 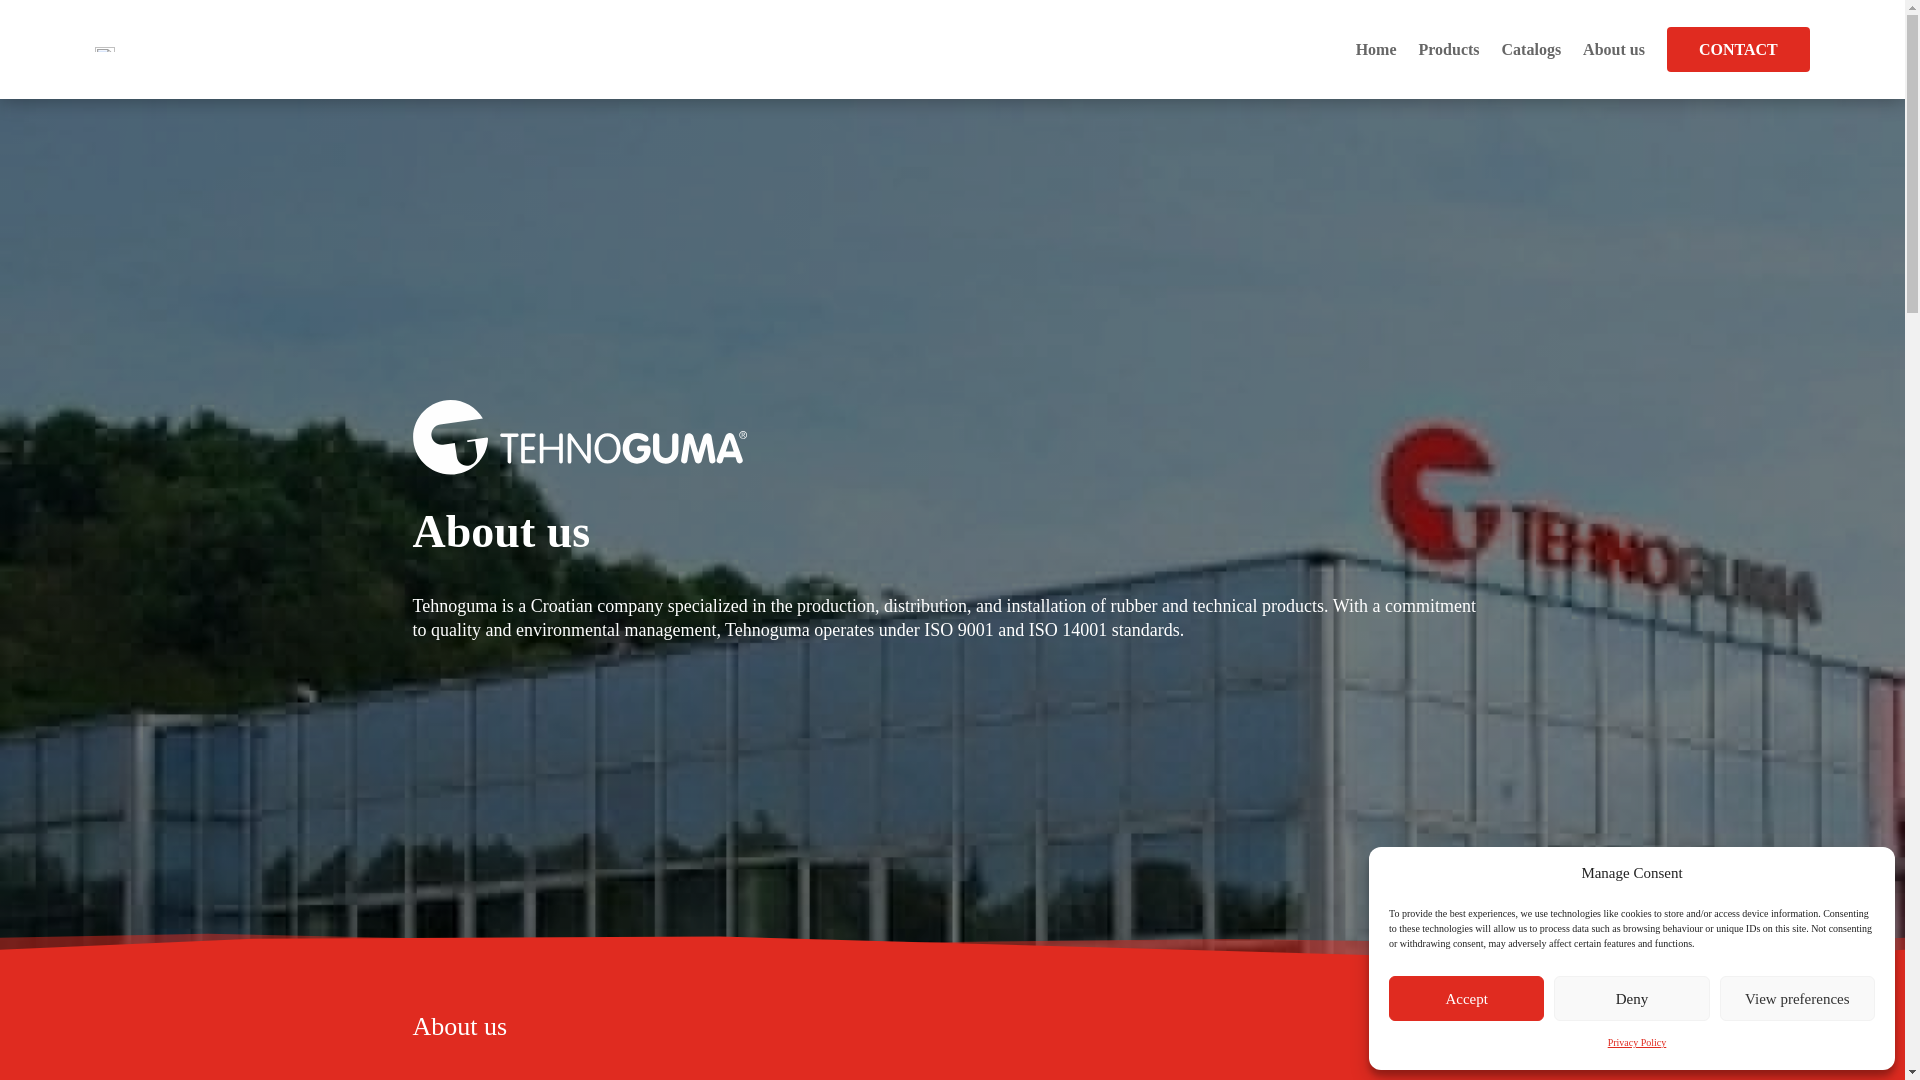 I want to click on tehnoguma-logo white, so click(x=579, y=438).